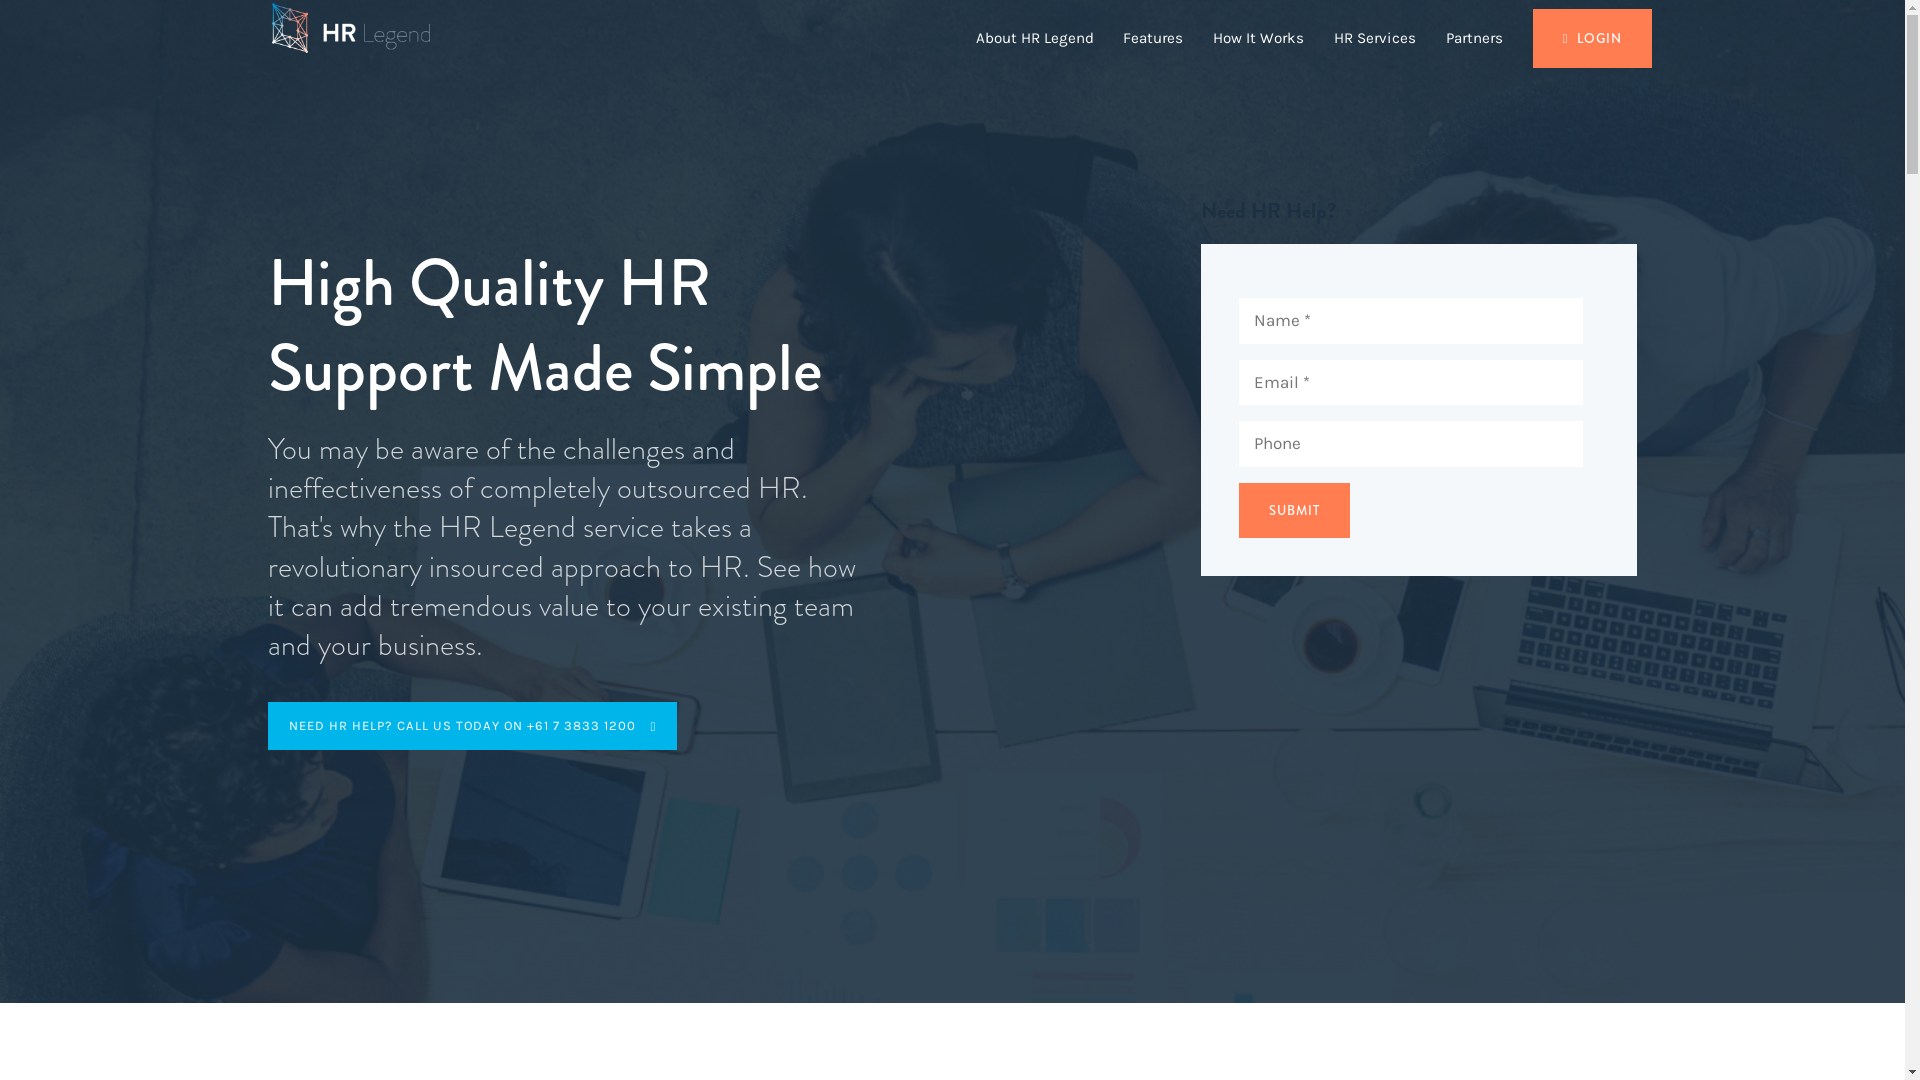  What do you see at coordinates (1035, 38) in the screenshot?
I see `About HR Legend` at bounding box center [1035, 38].